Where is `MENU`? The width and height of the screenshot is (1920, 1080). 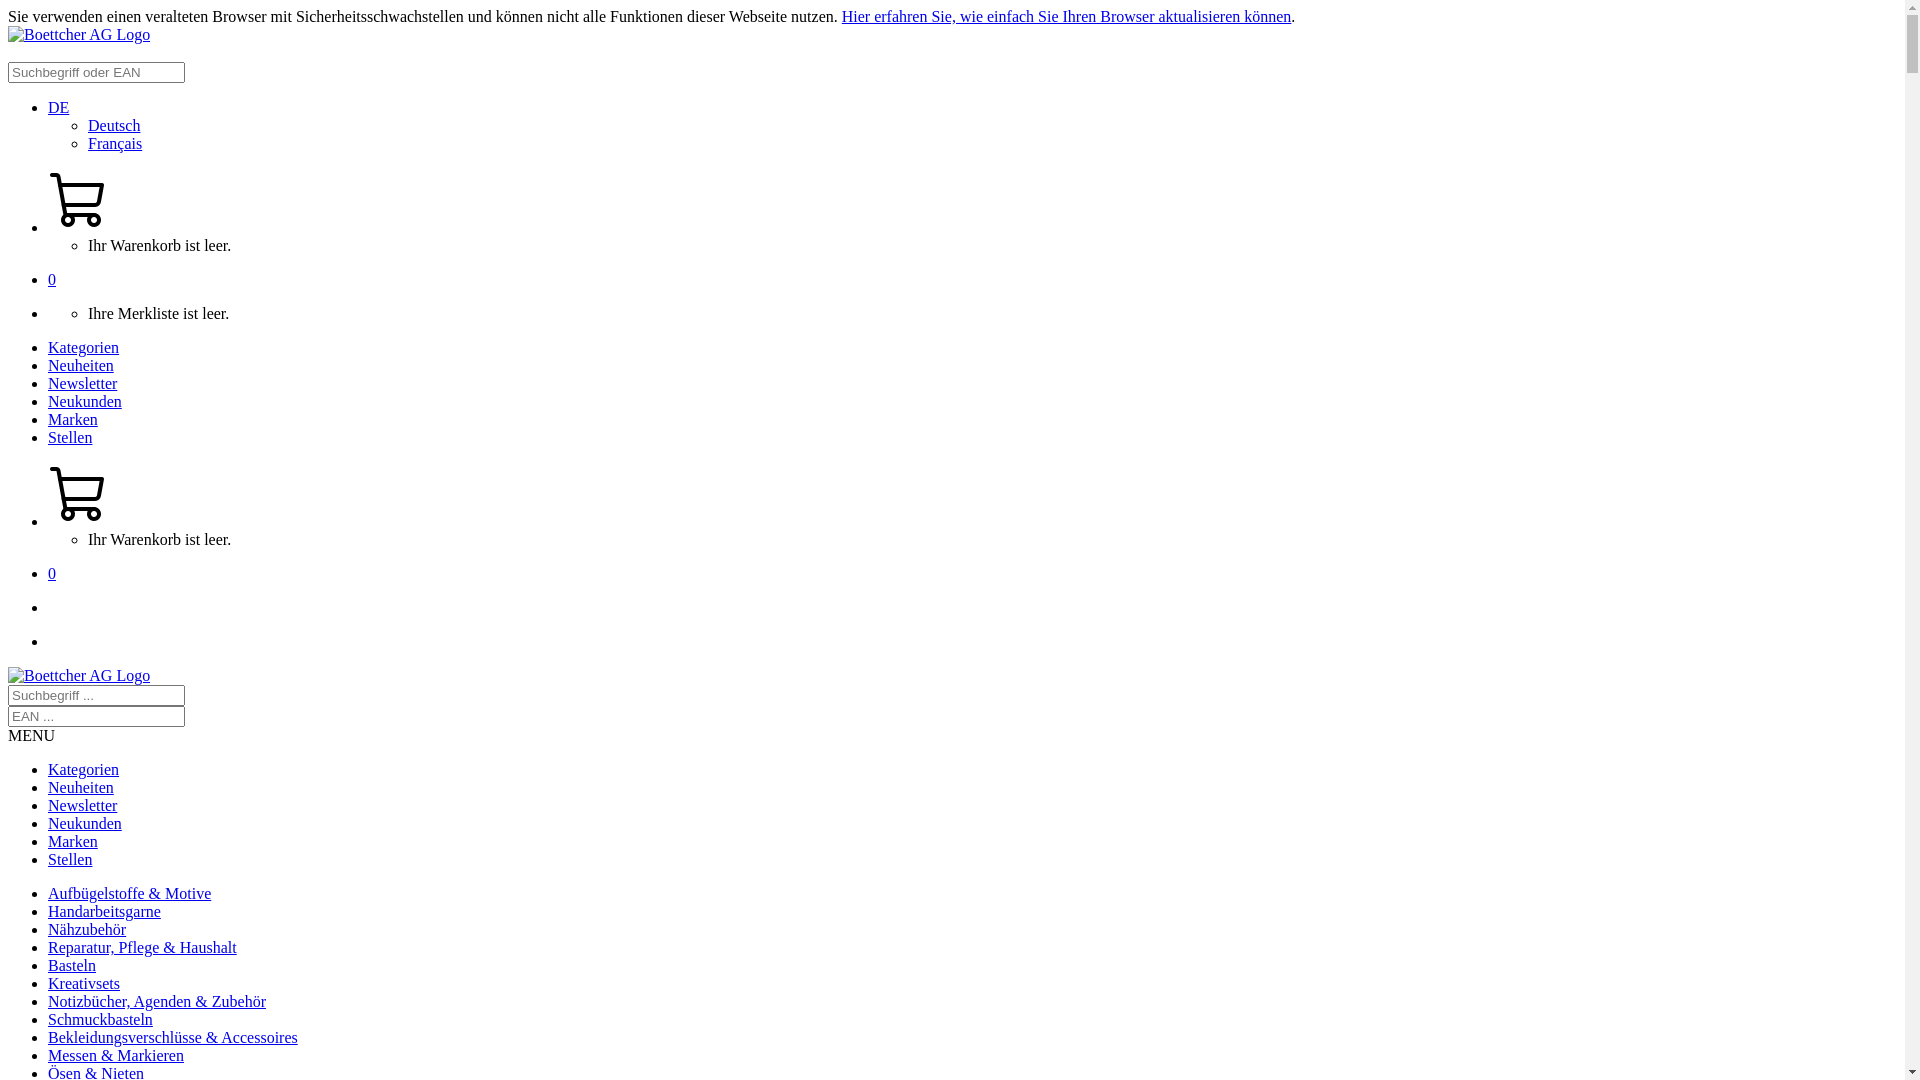 MENU is located at coordinates (32, 736).